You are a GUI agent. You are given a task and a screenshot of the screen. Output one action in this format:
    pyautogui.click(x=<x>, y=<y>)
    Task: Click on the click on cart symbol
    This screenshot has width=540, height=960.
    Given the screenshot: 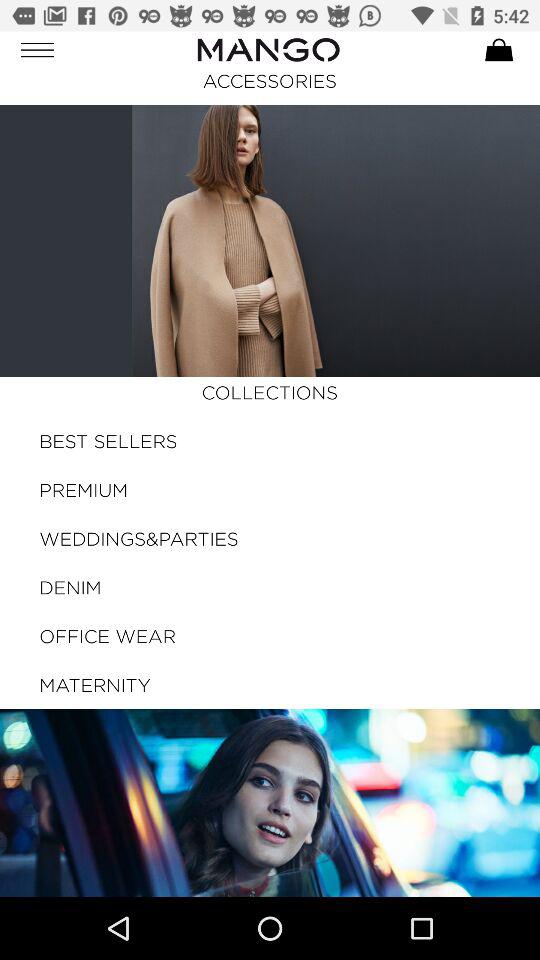 What is the action you would take?
    pyautogui.click(x=498, y=50)
    